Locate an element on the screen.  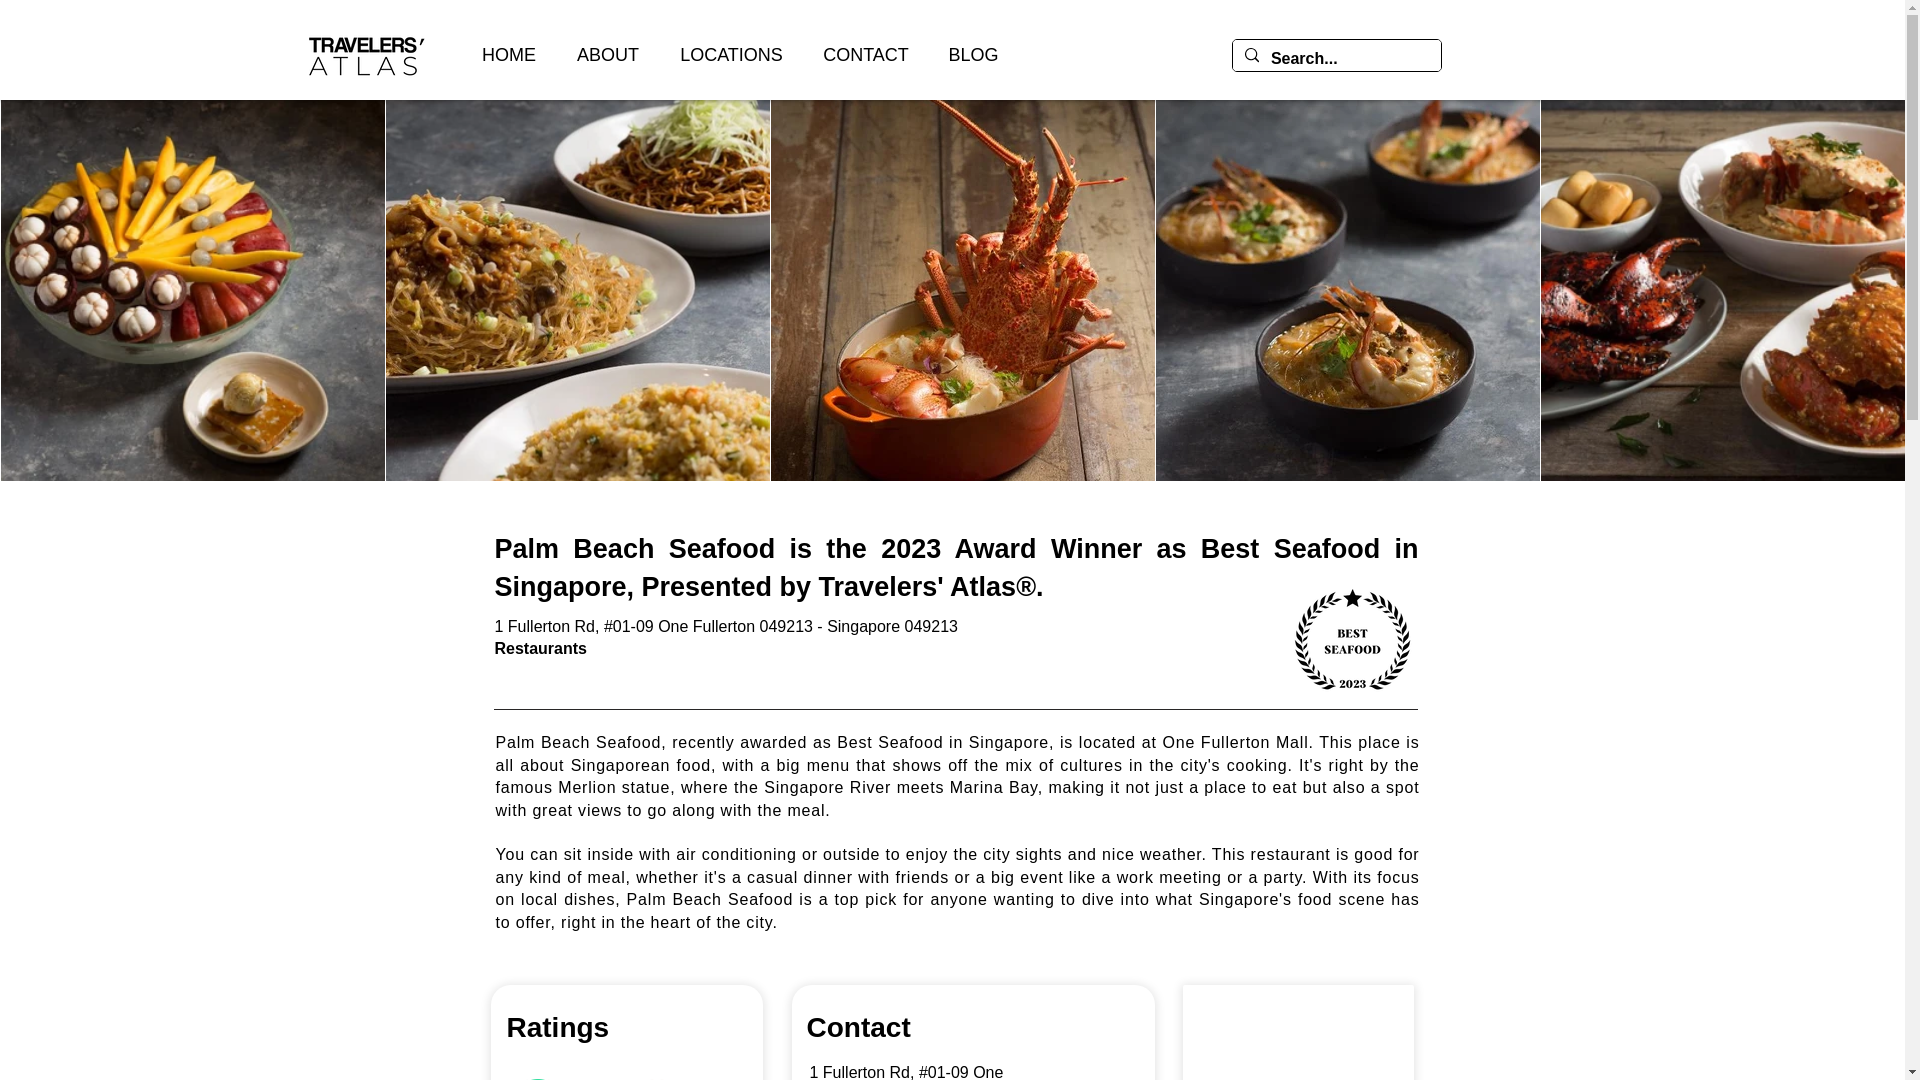
ABOUT is located at coordinates (608, 55).